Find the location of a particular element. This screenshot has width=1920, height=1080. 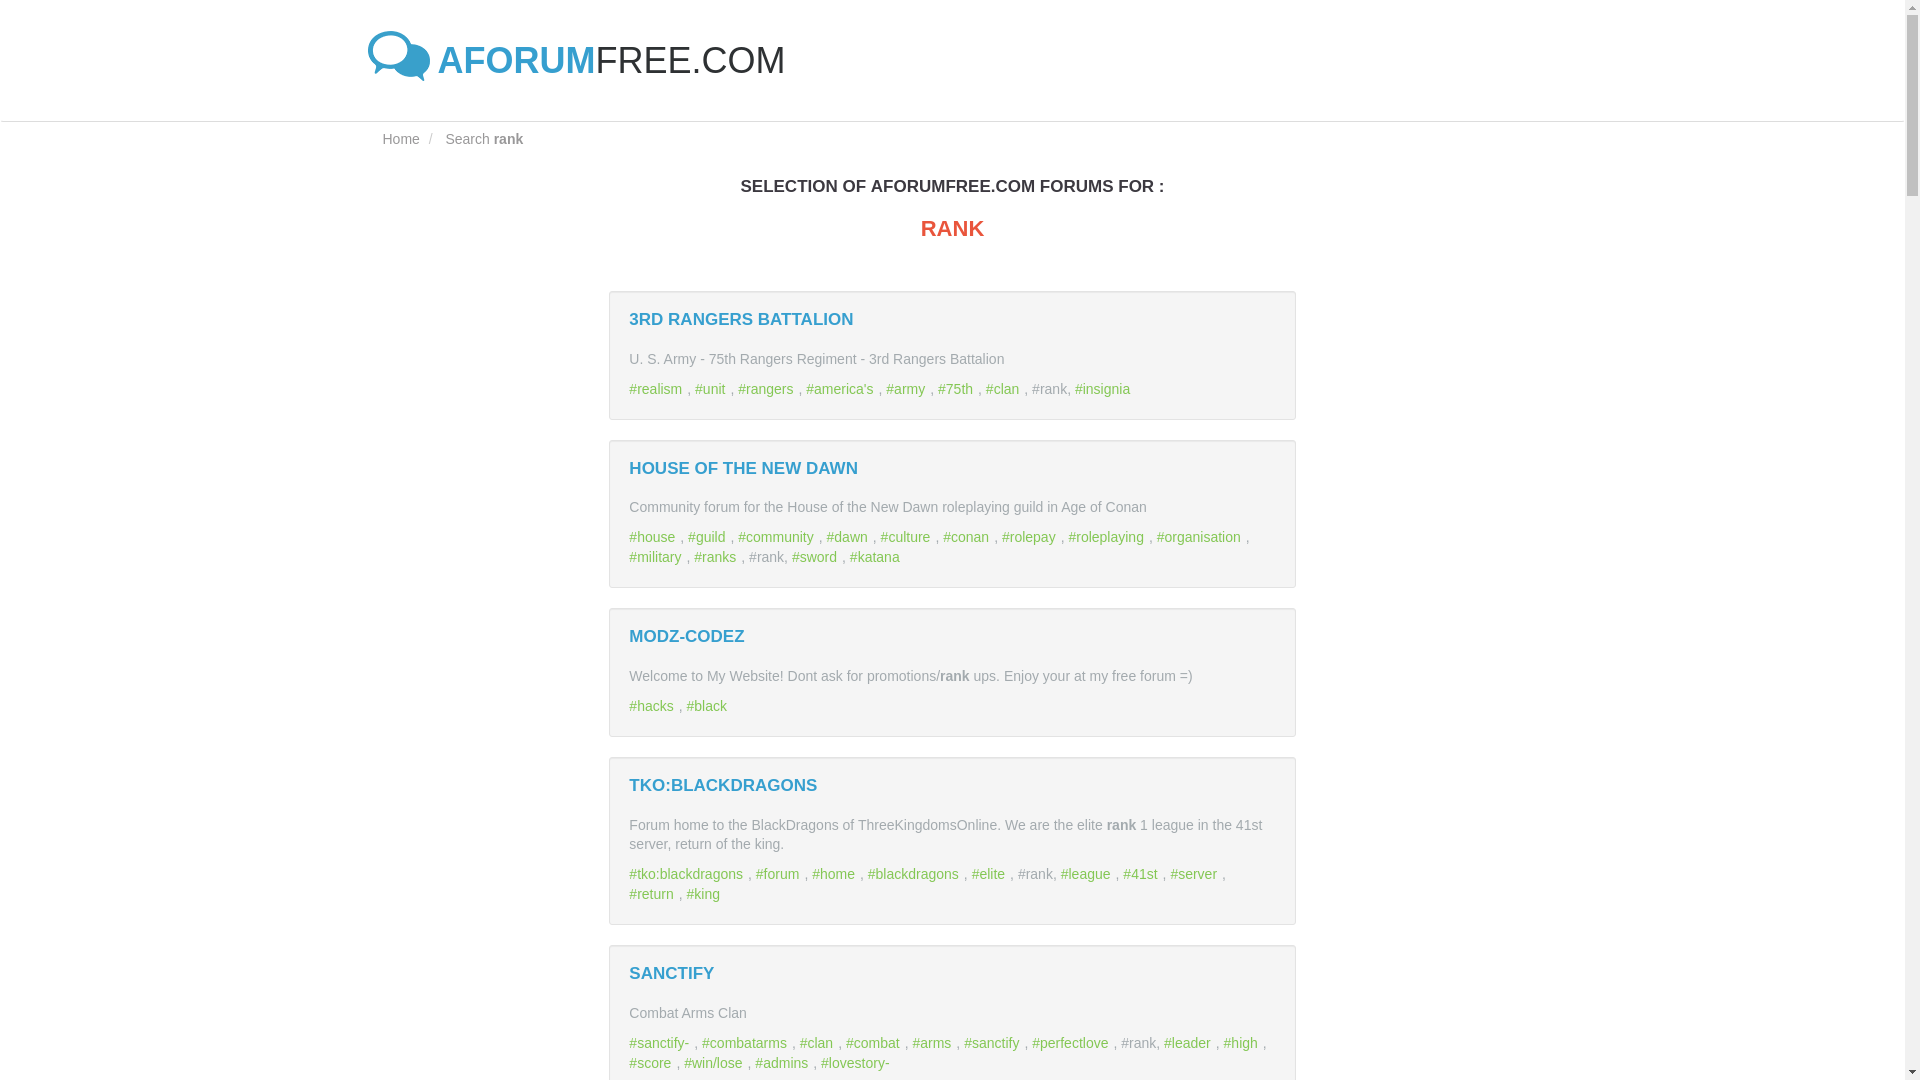

roleplaying is located at coordinates (1108, 537).